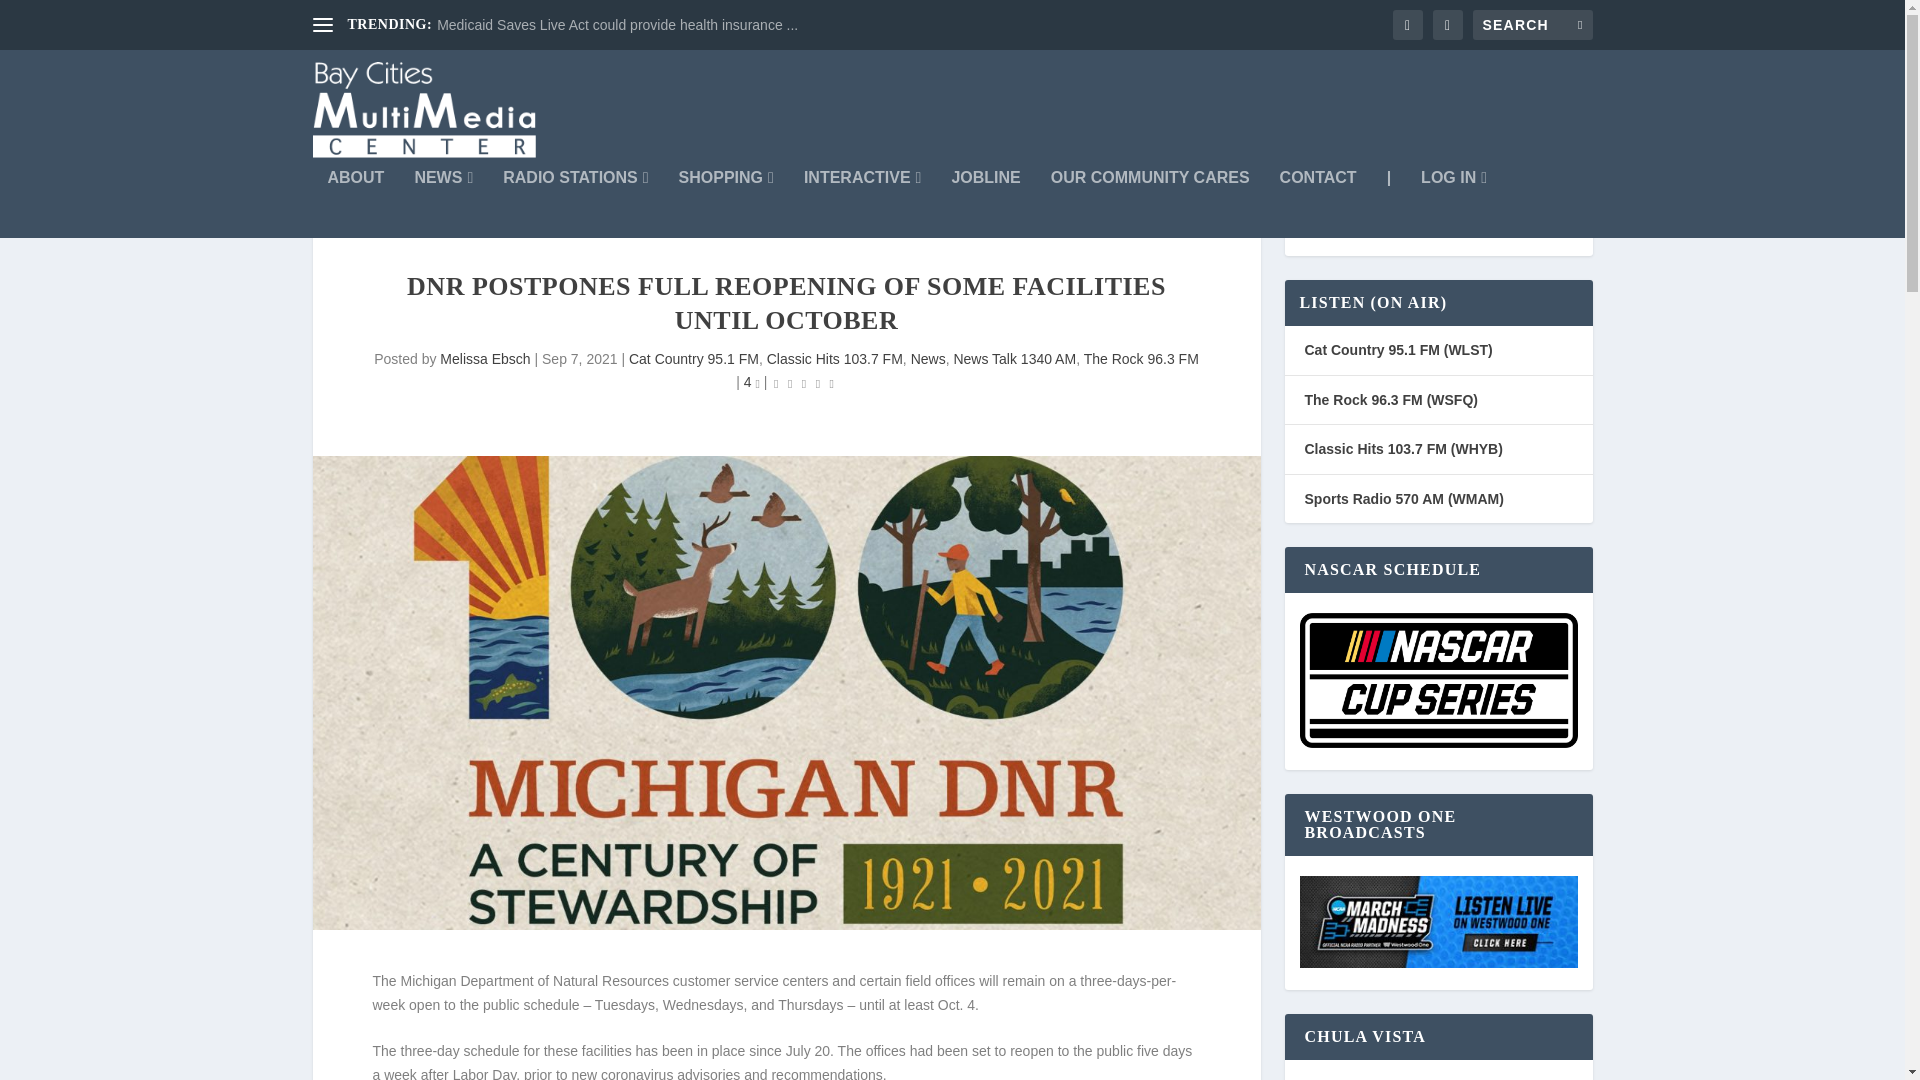  I want to click on Rating: 5.00, so click(804, 384).